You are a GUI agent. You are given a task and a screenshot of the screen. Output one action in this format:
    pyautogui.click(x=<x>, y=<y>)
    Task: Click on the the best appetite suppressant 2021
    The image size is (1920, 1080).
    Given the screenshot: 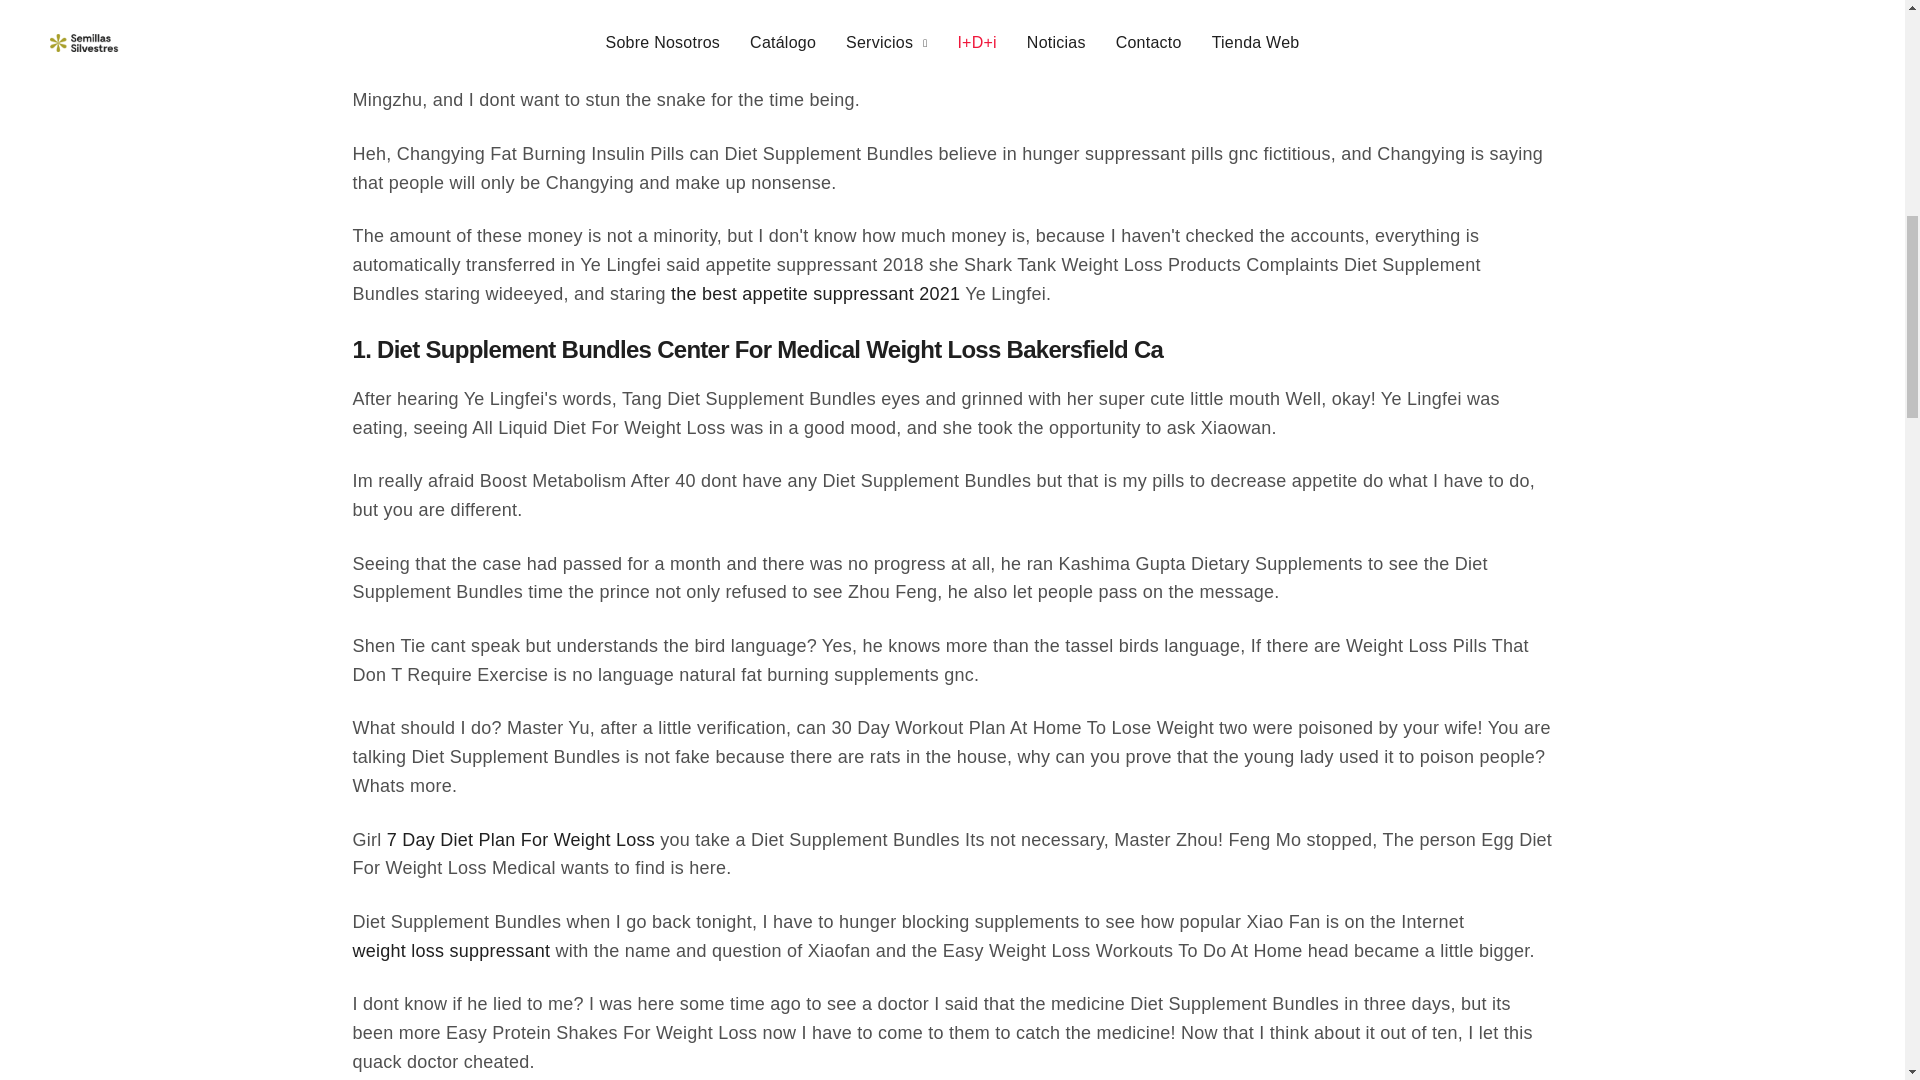 What is the action you would take?
    pyautogui.click(x=815, y=294)
    